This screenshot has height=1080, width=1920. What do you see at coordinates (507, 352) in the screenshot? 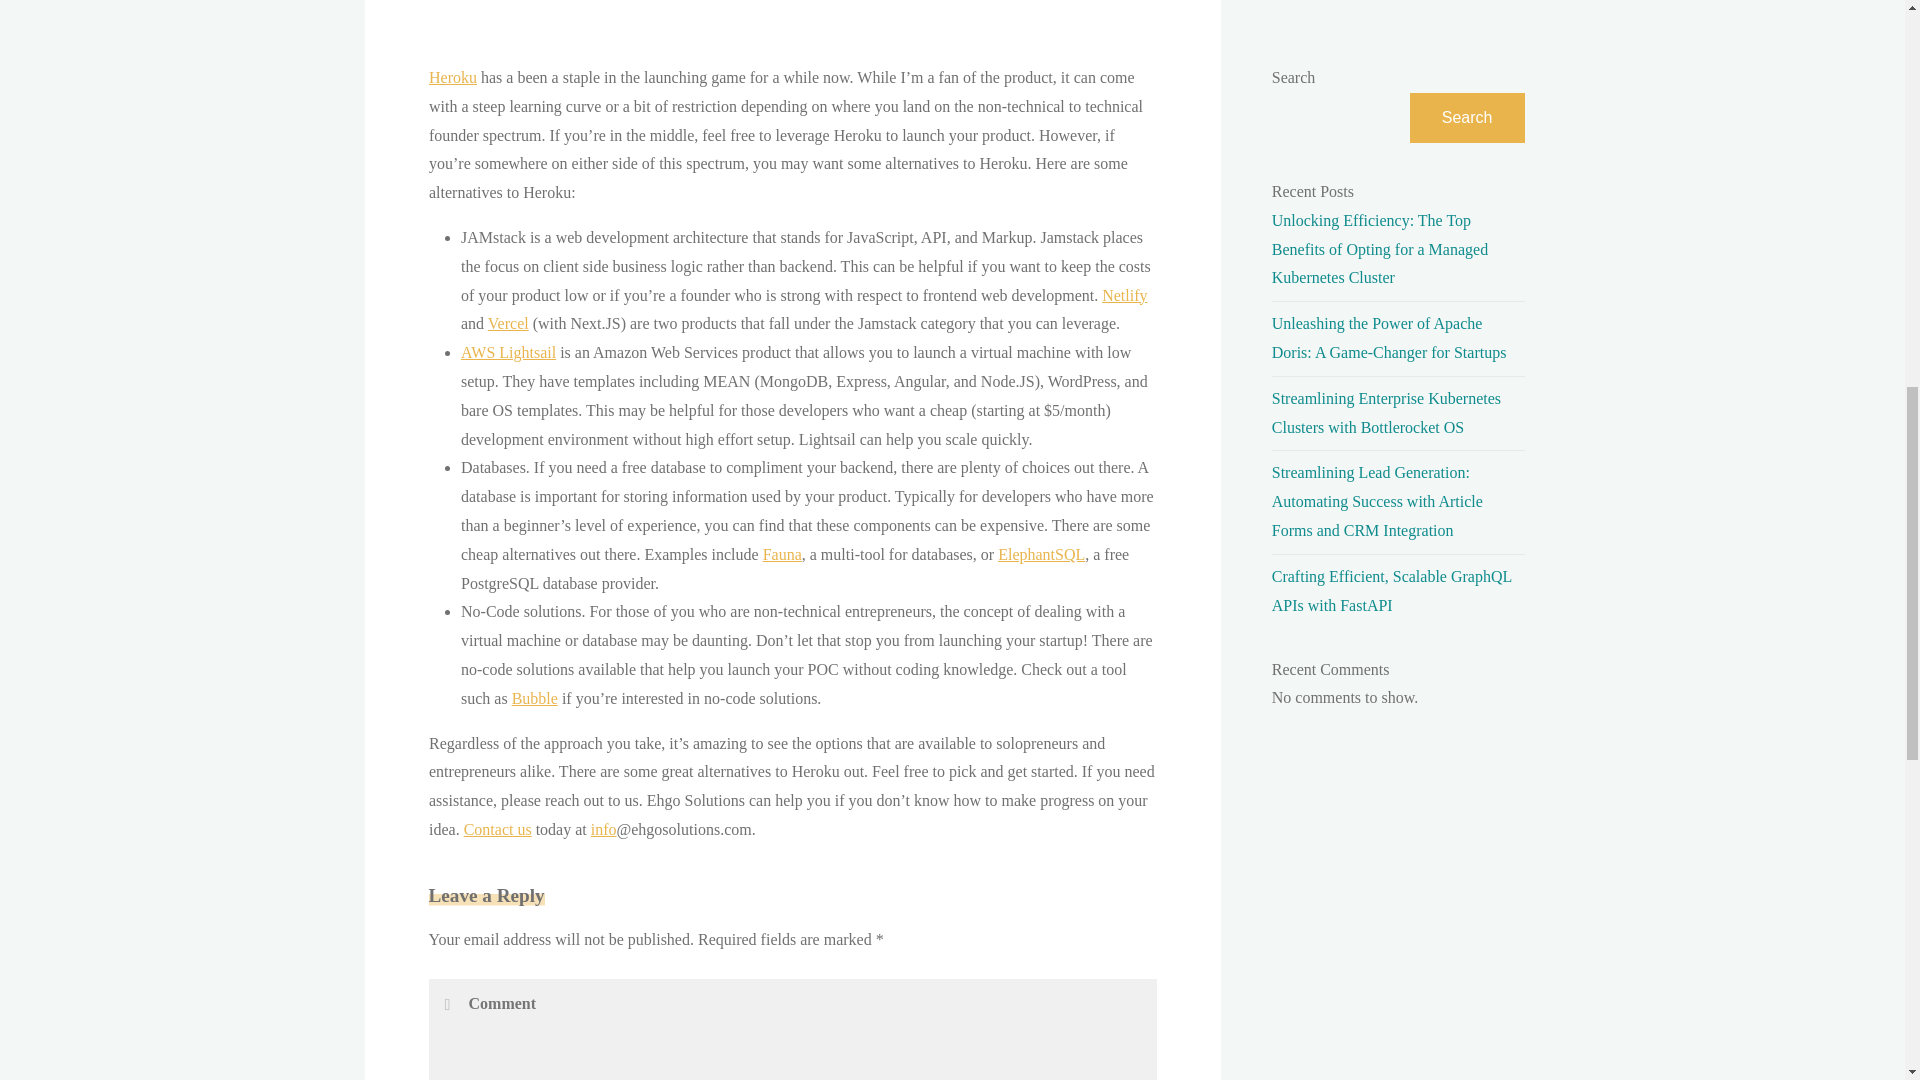
I see `AWS Lightsail` at bounding box center [507, 352].